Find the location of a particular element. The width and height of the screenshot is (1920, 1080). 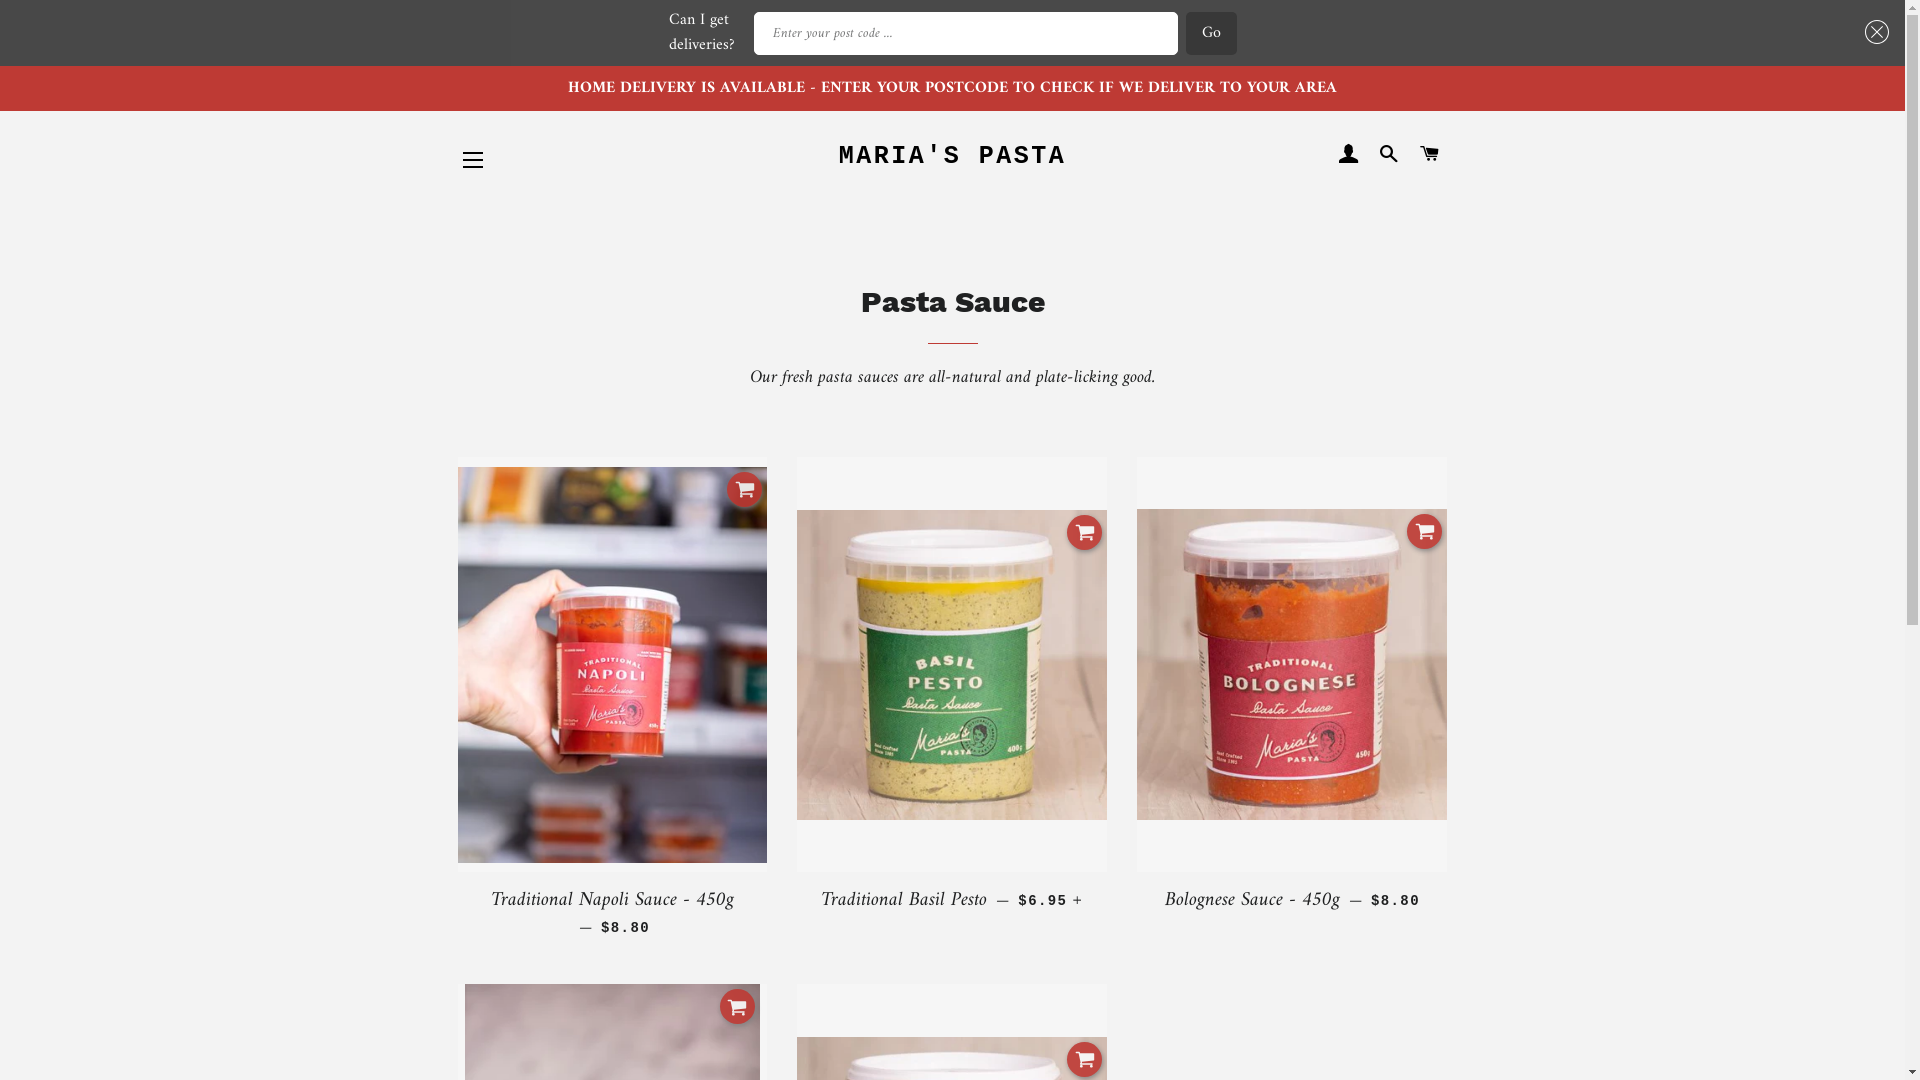

SEARCH is located at coordinates (1390, 156).